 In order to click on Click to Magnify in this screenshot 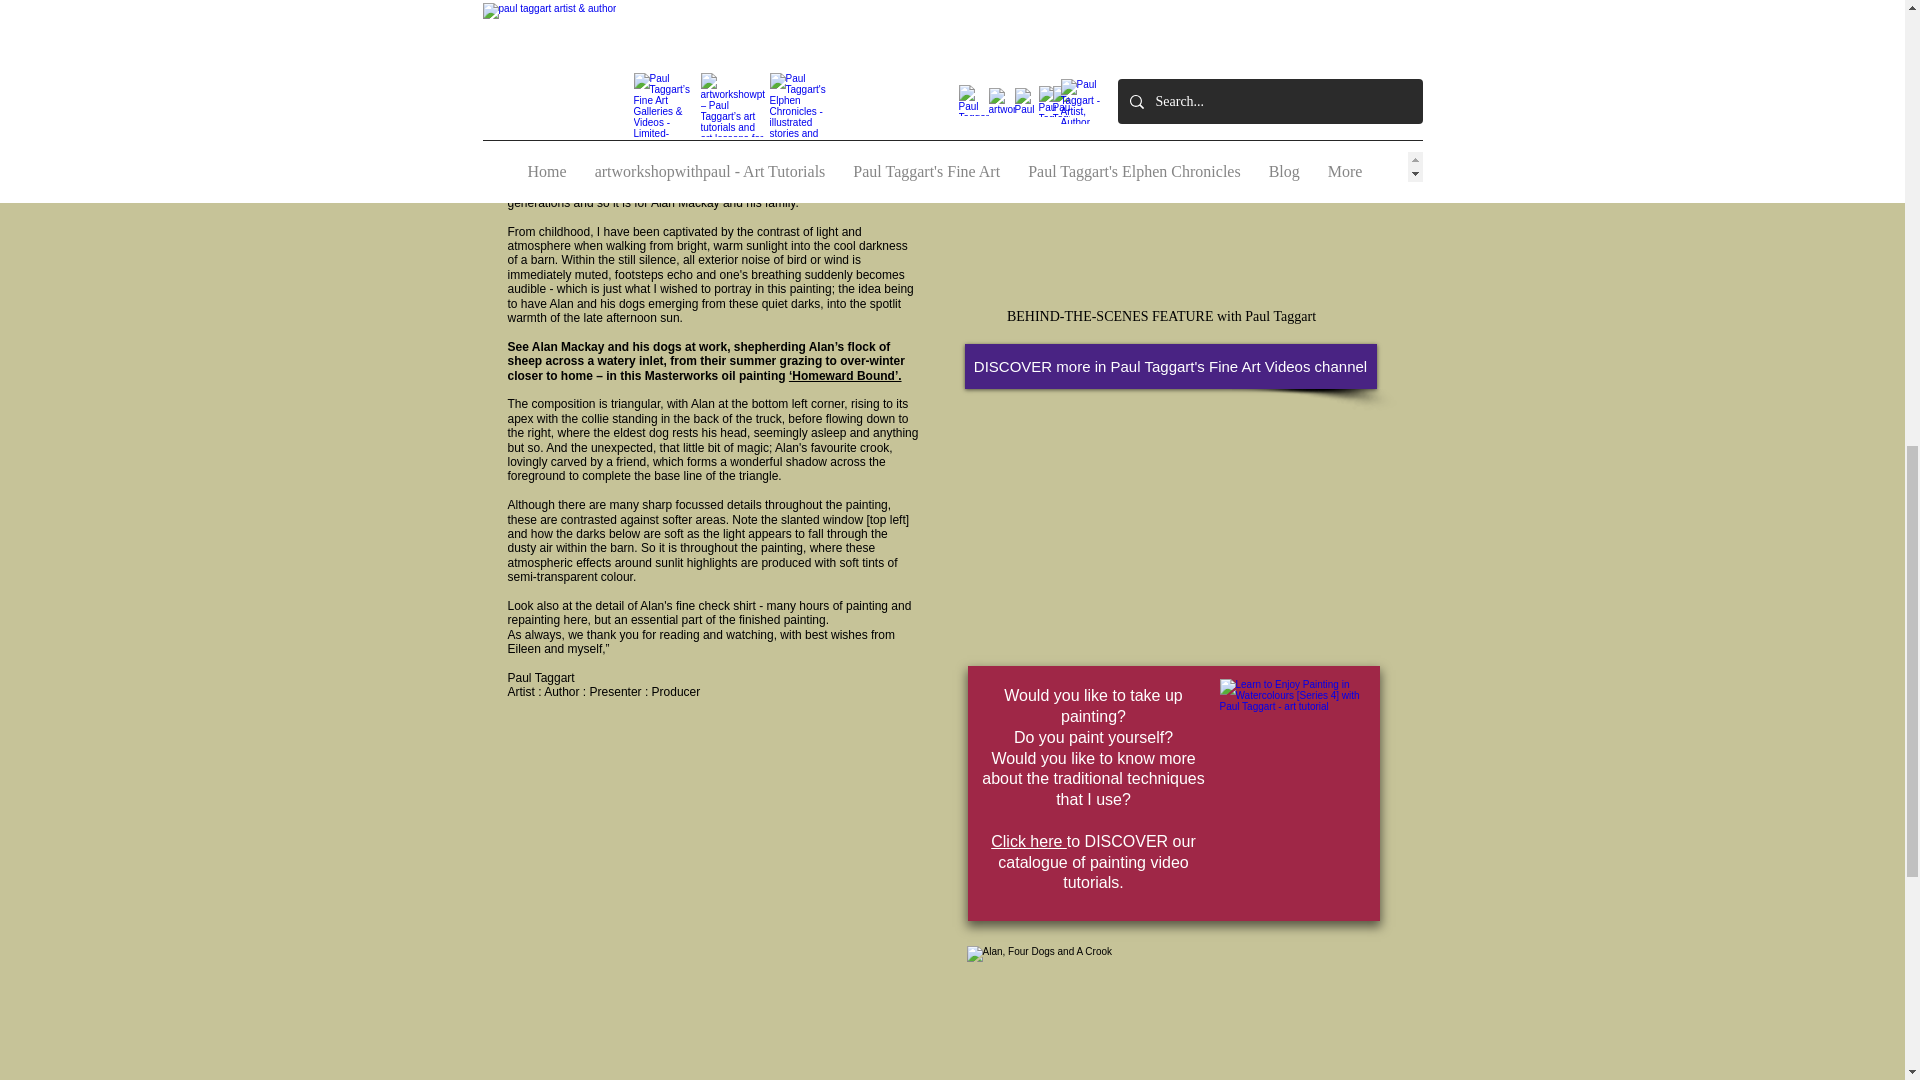, I will do `click(1170, 1013)`.